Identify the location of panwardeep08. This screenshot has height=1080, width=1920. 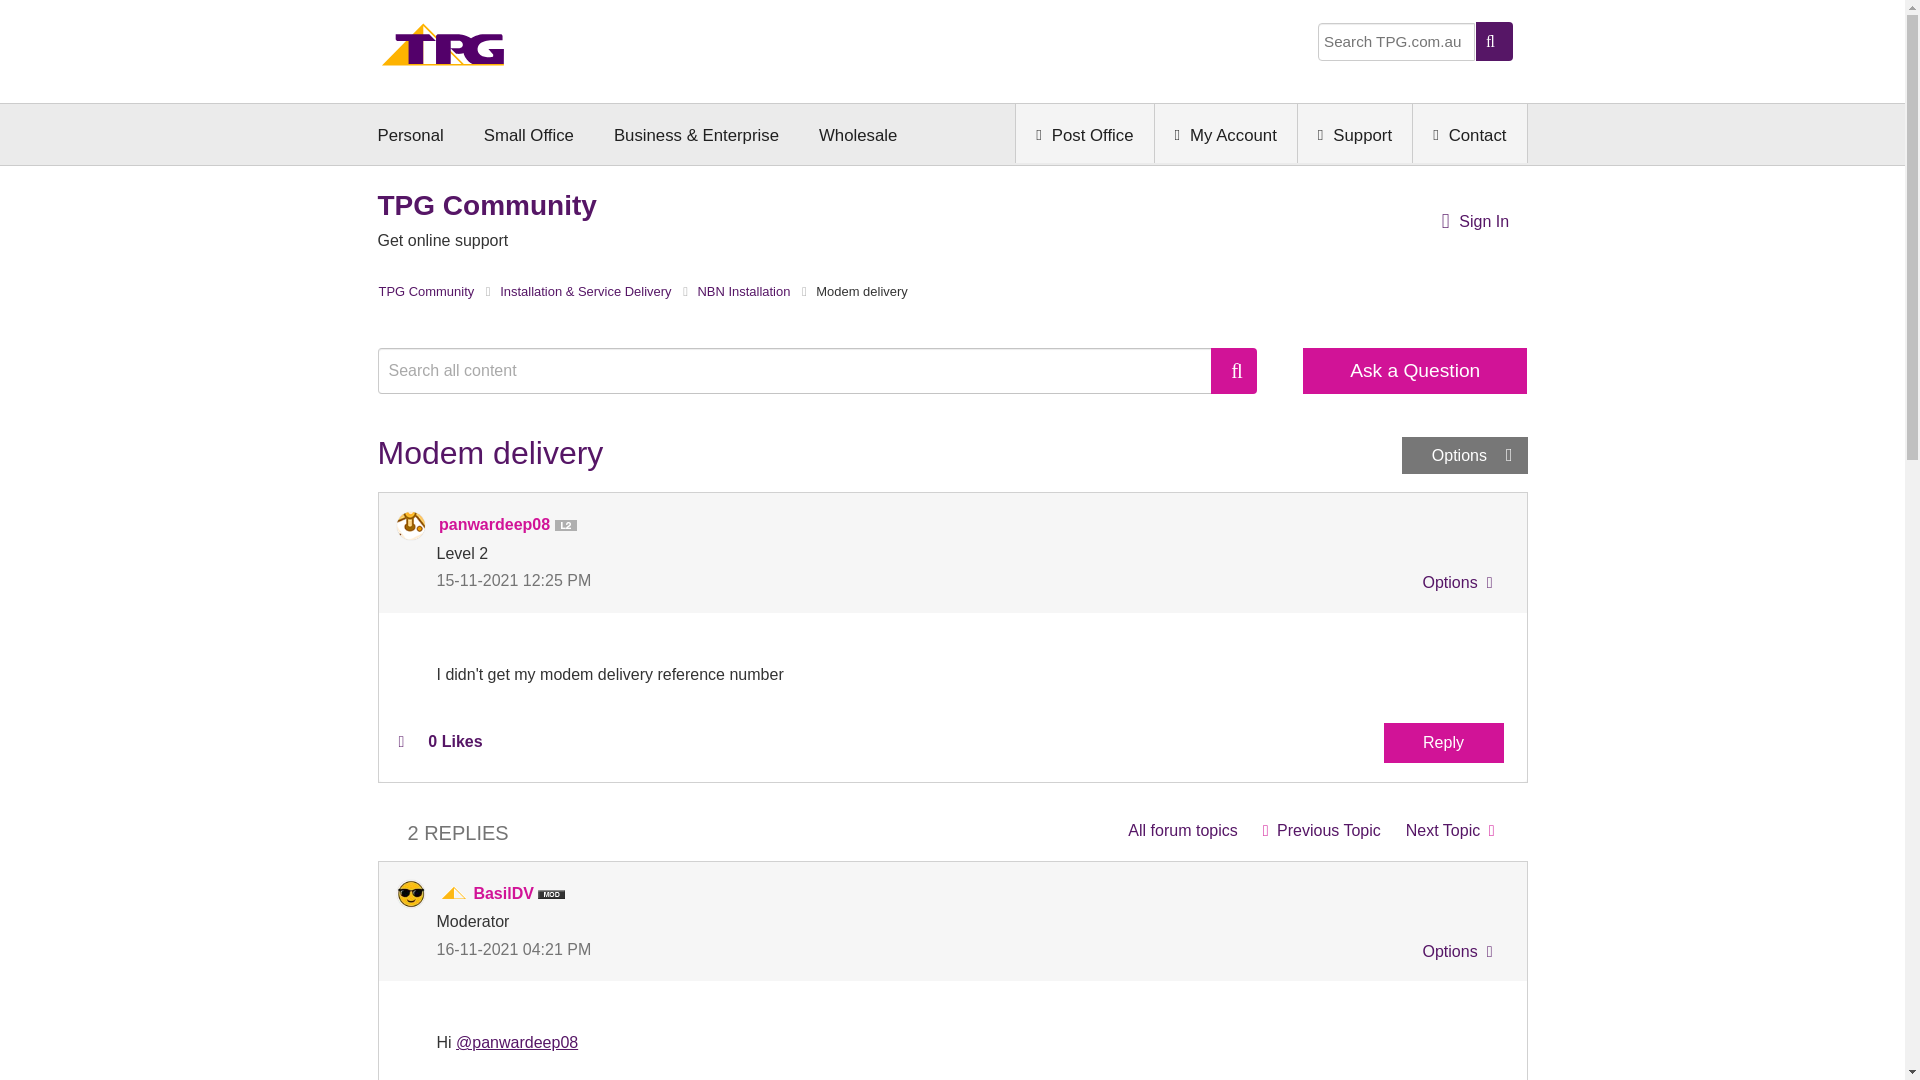
(410, 526).